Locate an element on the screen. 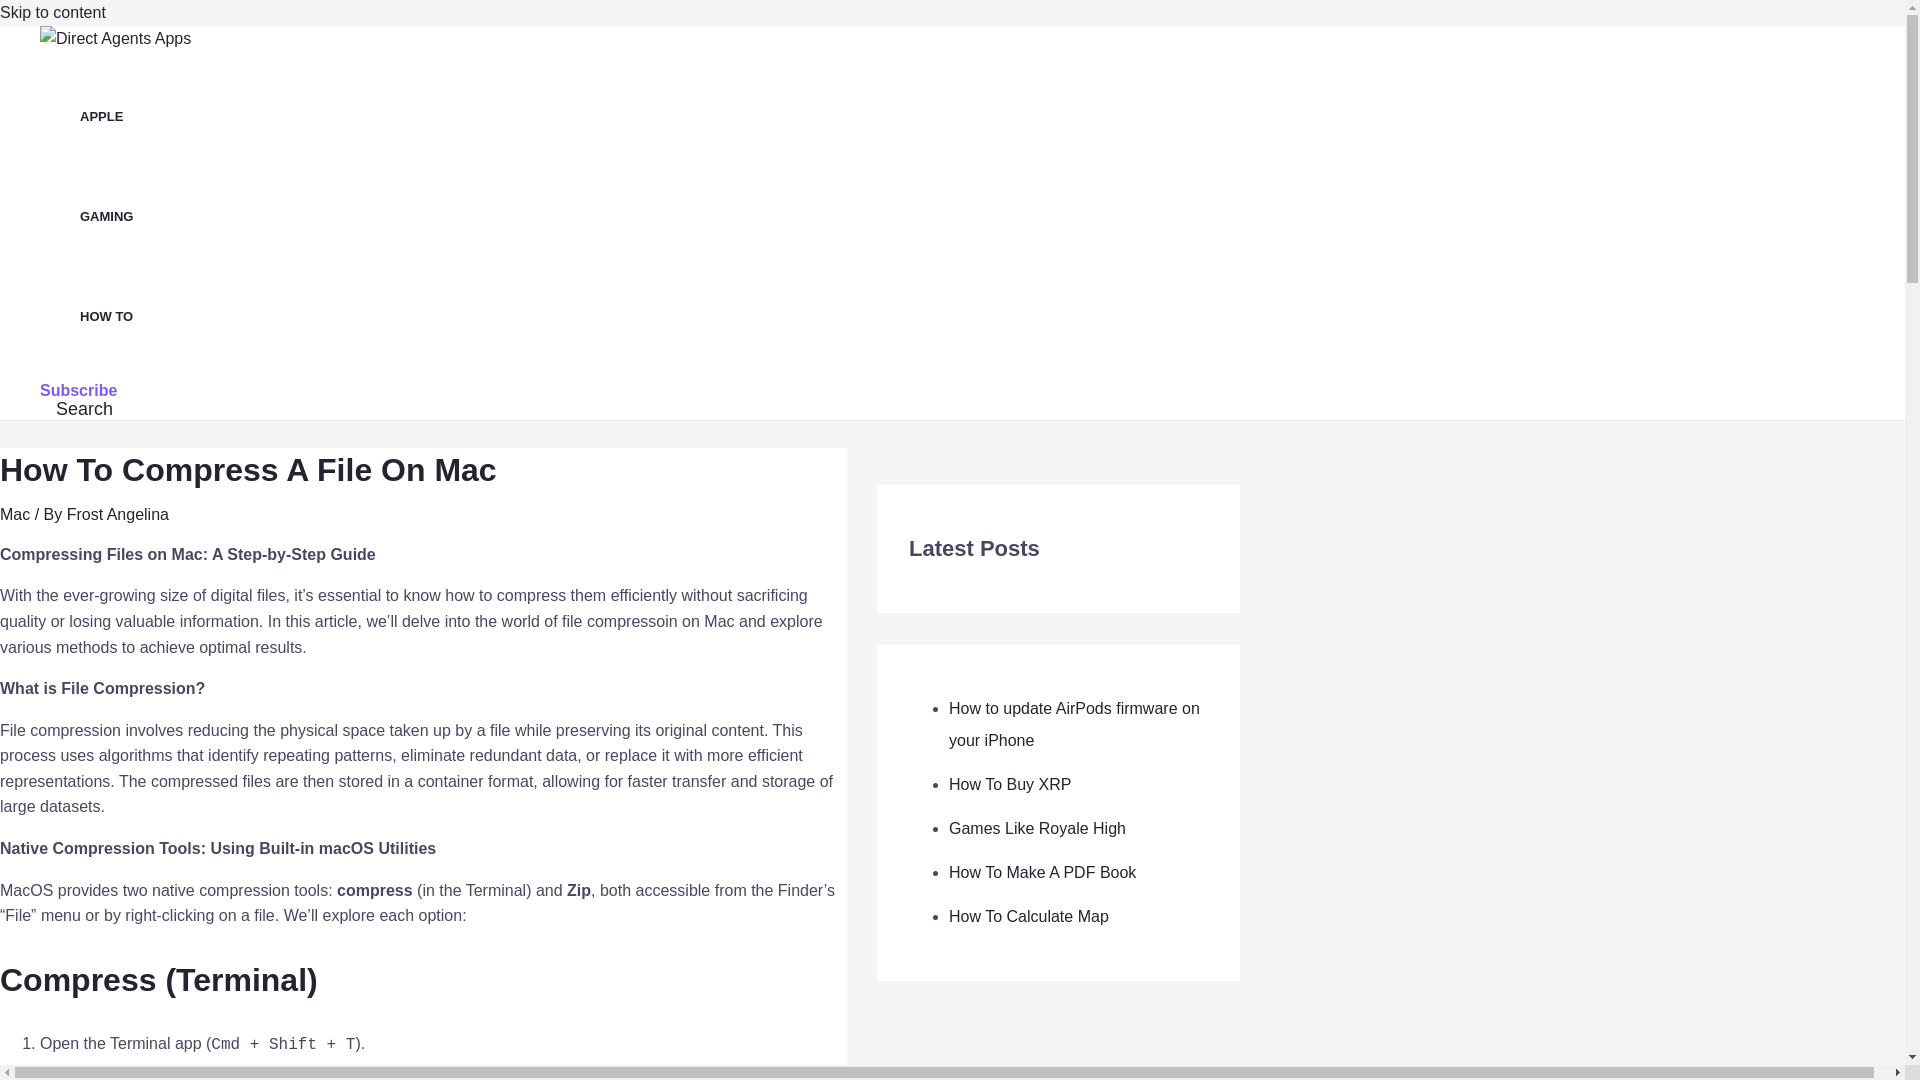 Image resolution: width=1920 pixels, height=1080 pixels. View all posts by Frost Angelina is located at coordinates (118, 514).